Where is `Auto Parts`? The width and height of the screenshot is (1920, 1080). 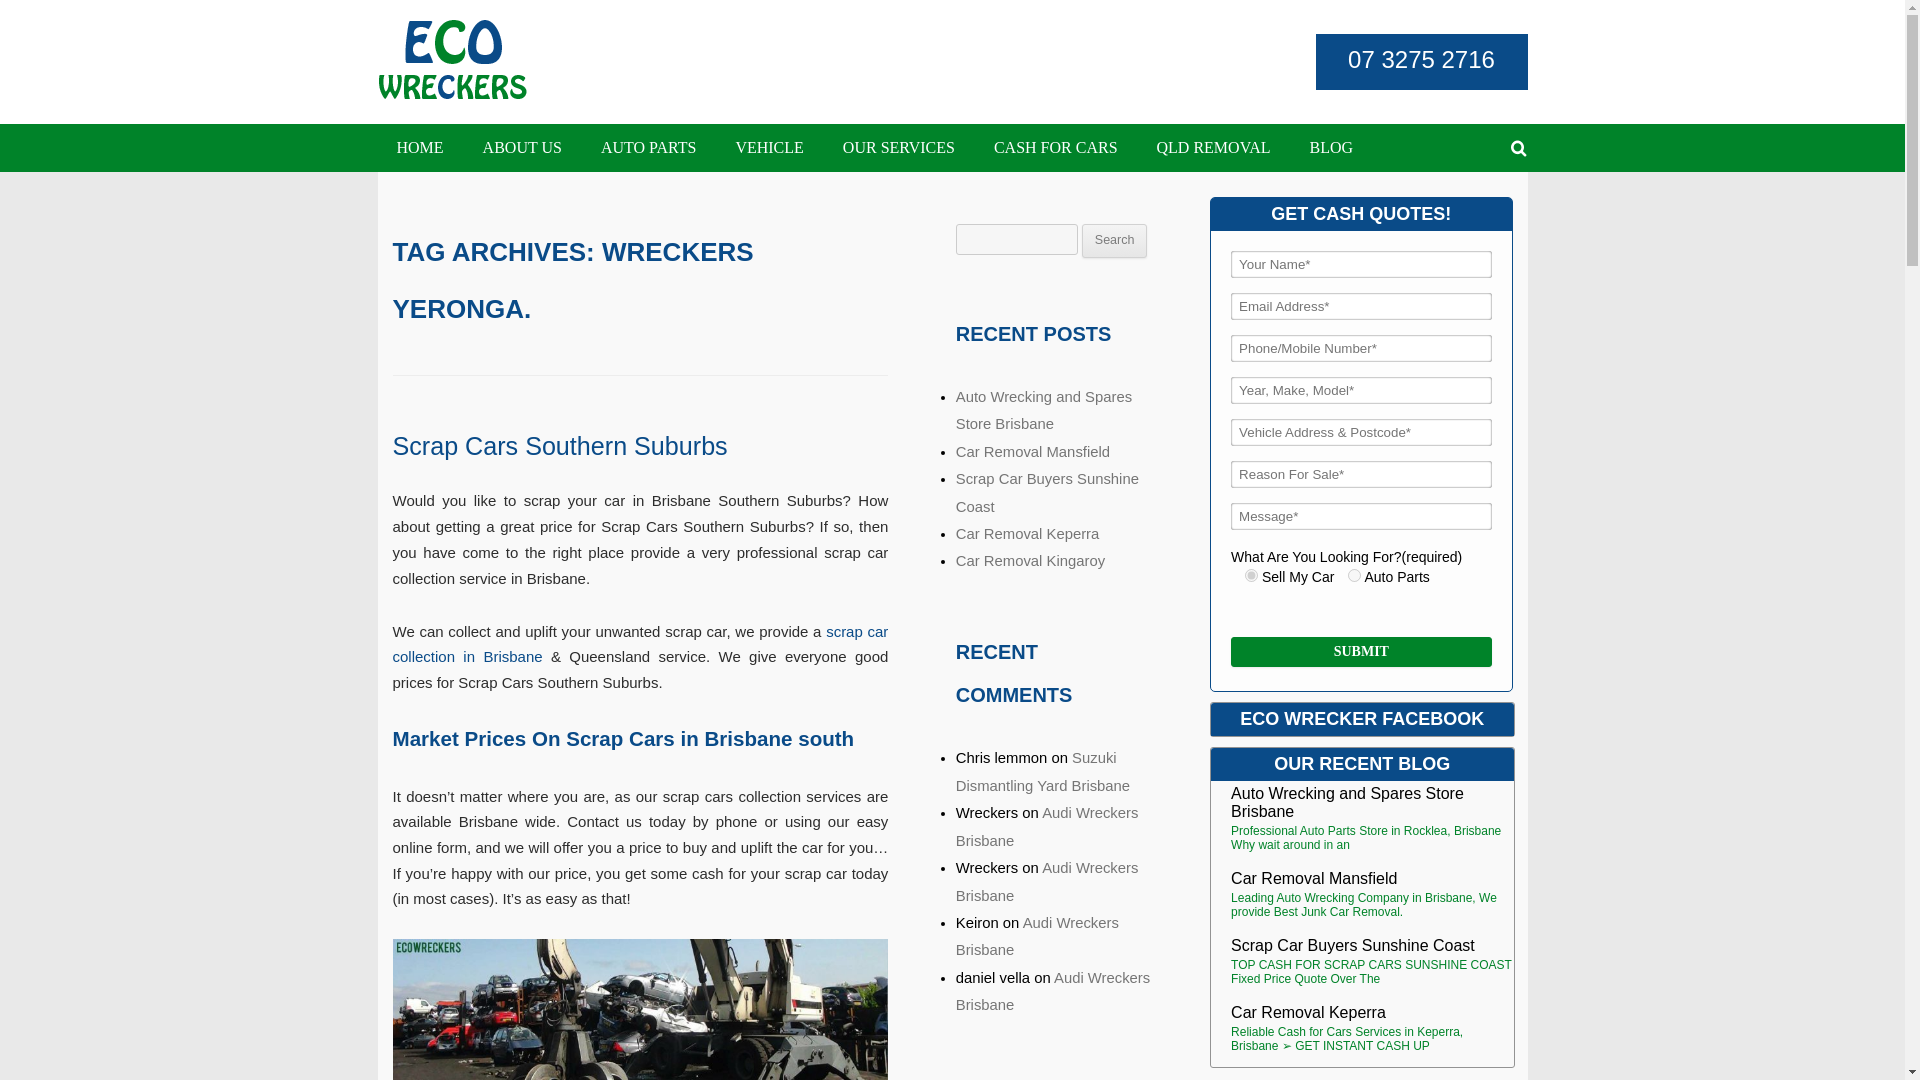
Auto Parts is located at coordinates (1354, 576).